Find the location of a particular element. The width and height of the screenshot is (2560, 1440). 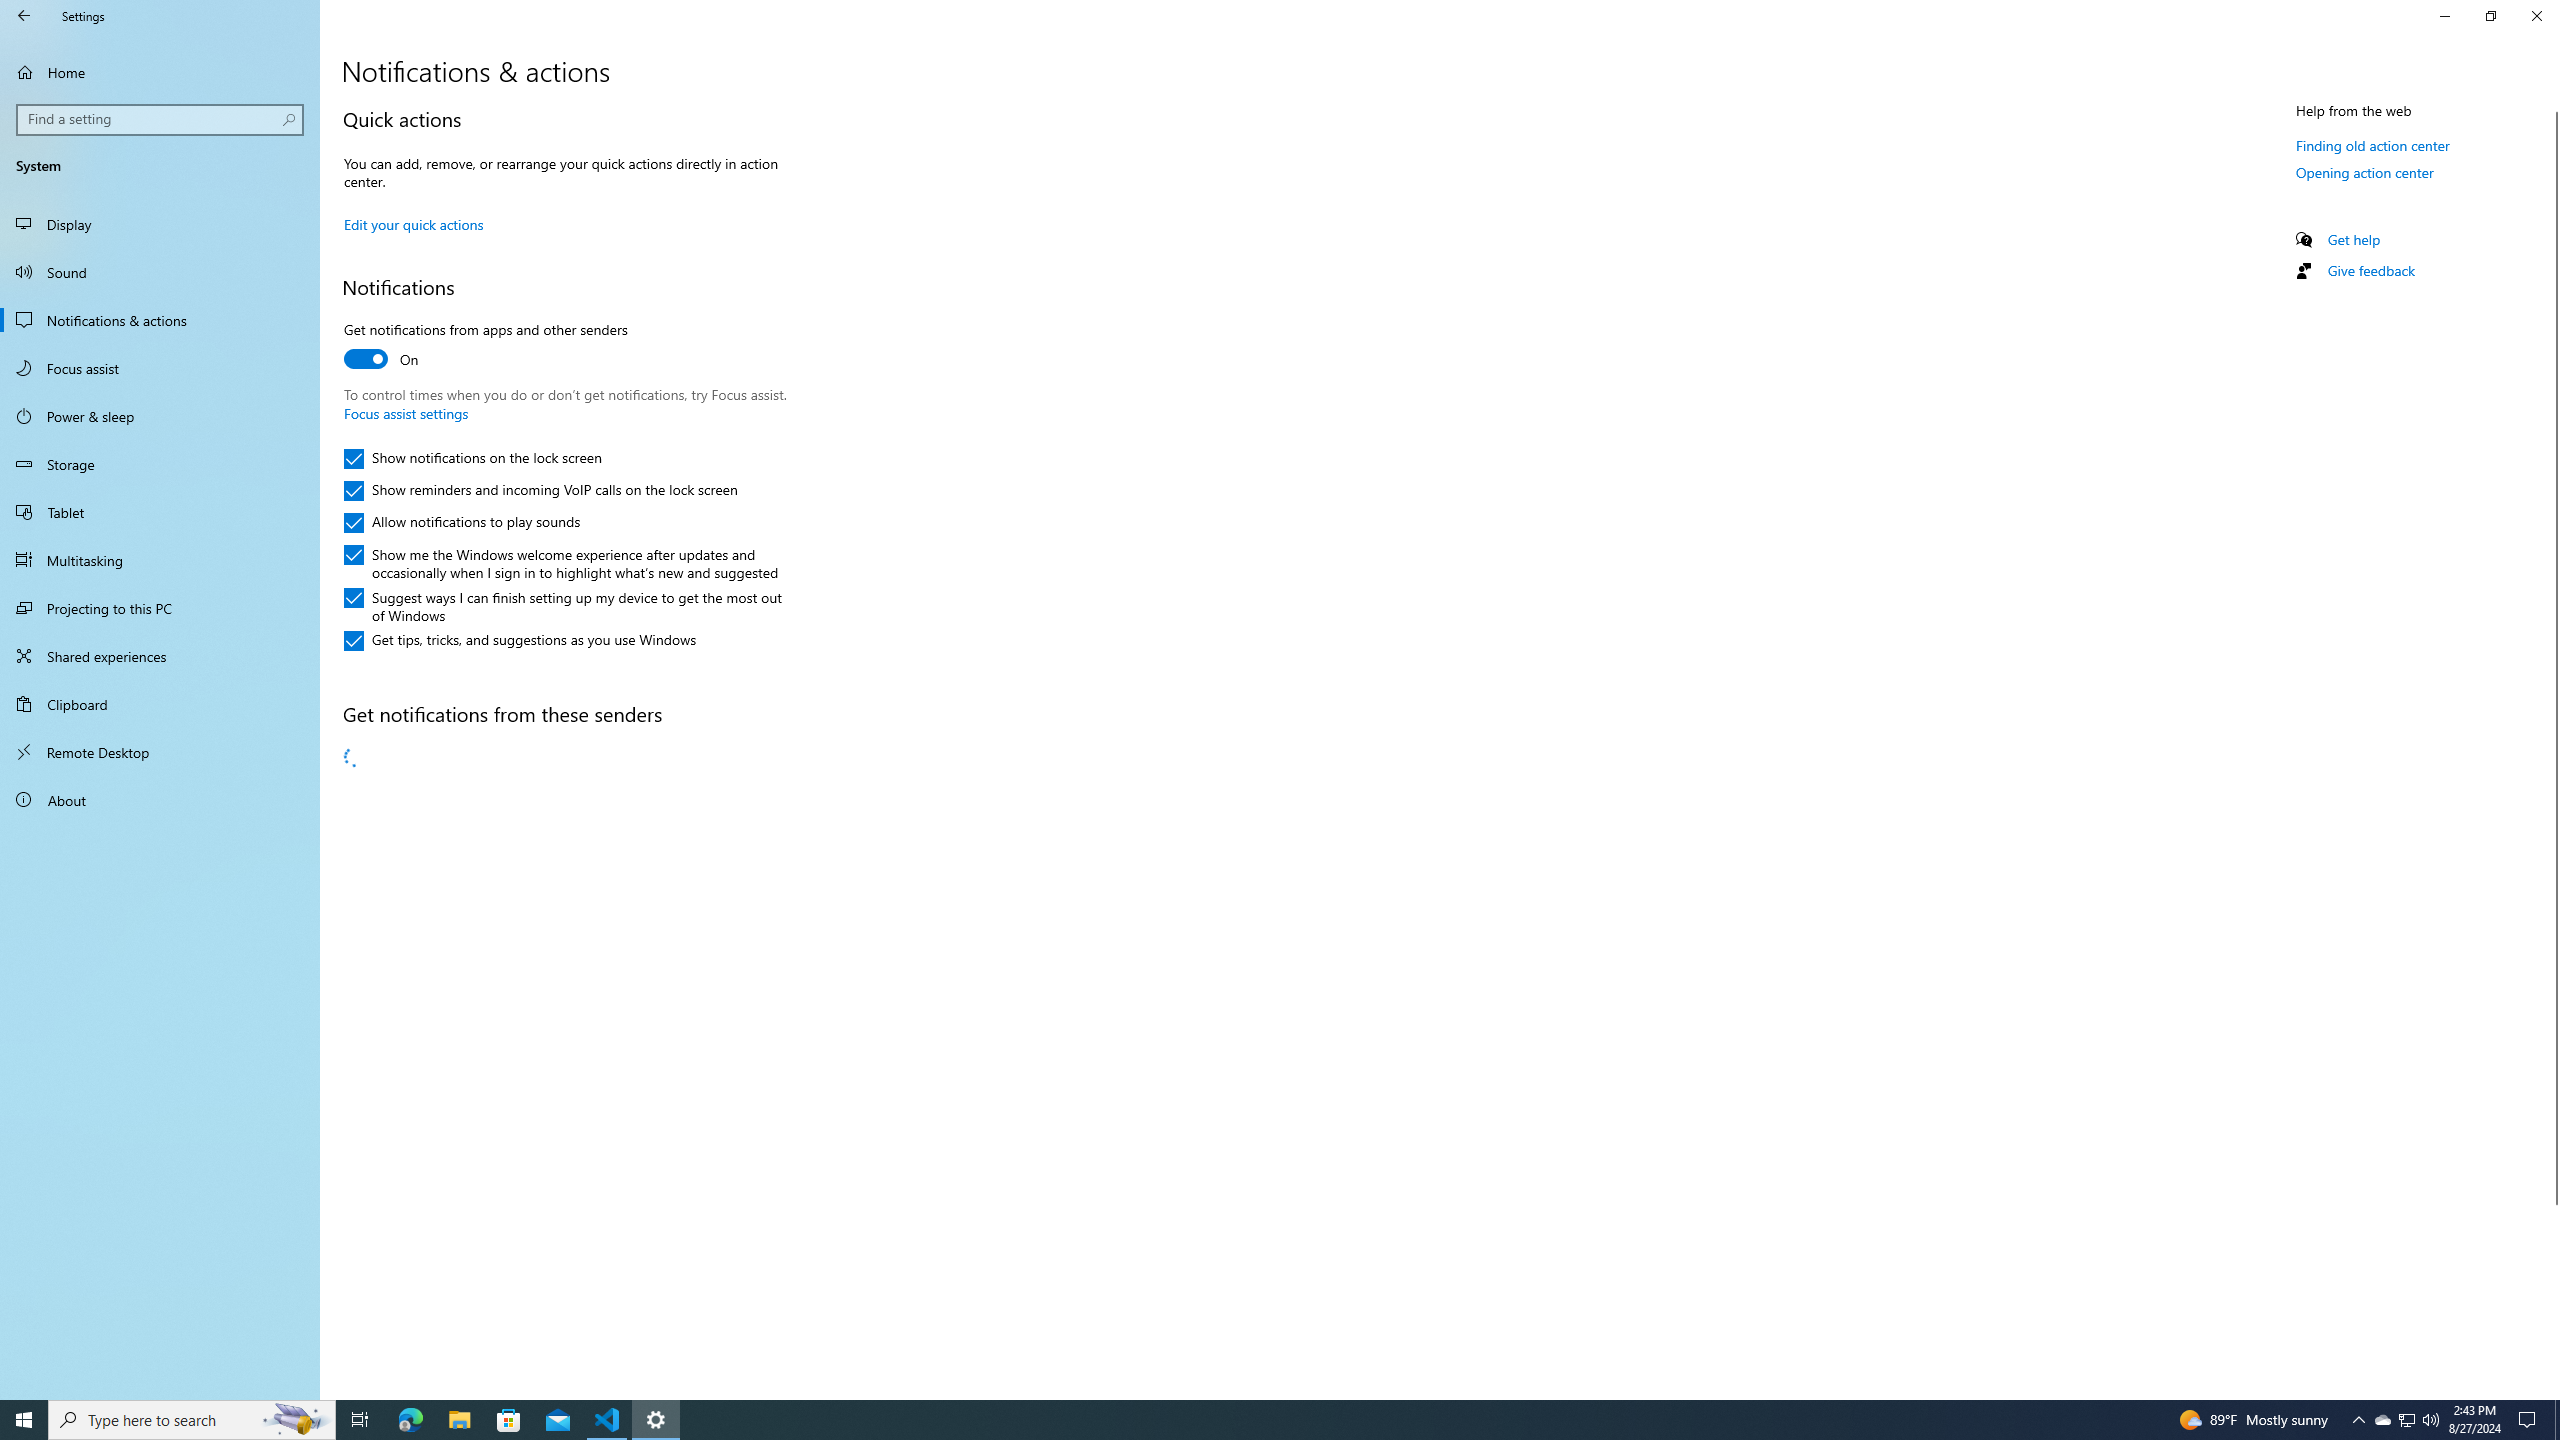

Get notifications from apps and other senders is located at coordinates (485, 346).